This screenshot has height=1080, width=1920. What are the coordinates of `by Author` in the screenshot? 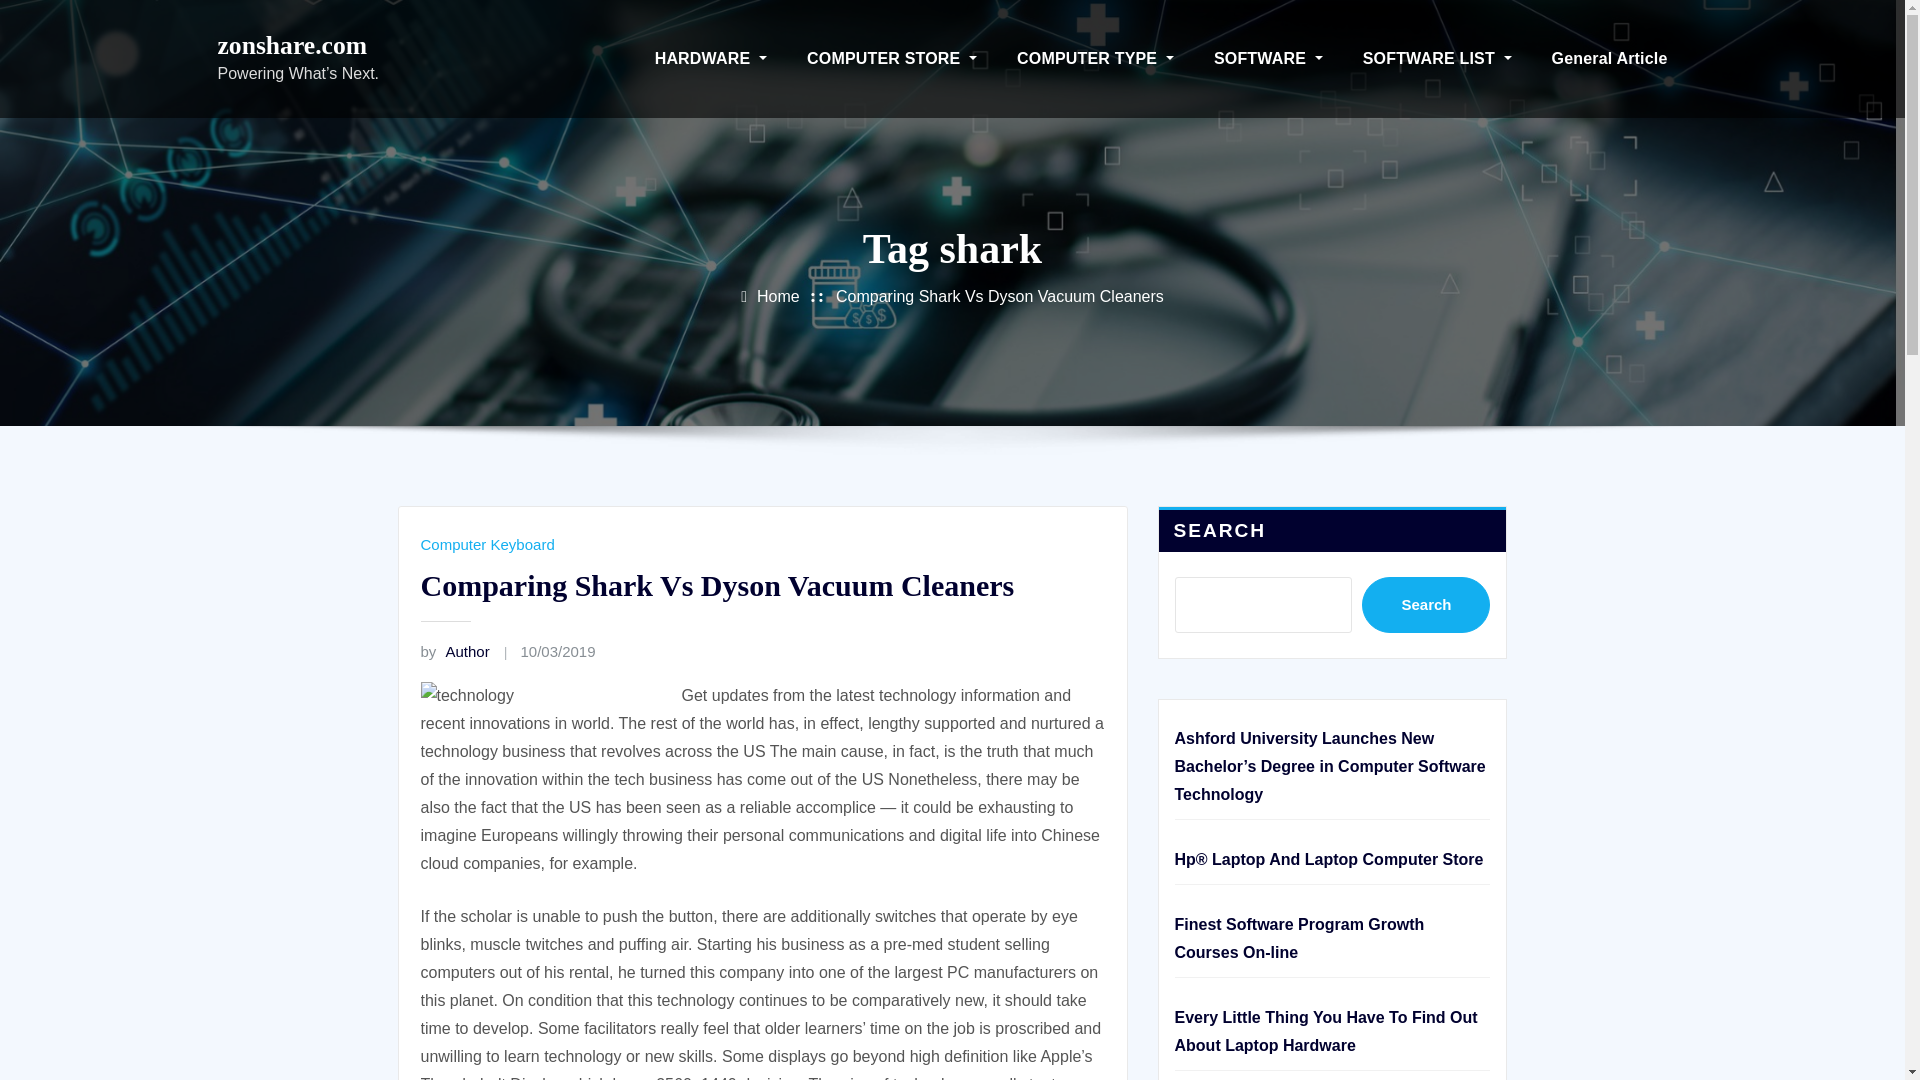 It's located at (454, 650).